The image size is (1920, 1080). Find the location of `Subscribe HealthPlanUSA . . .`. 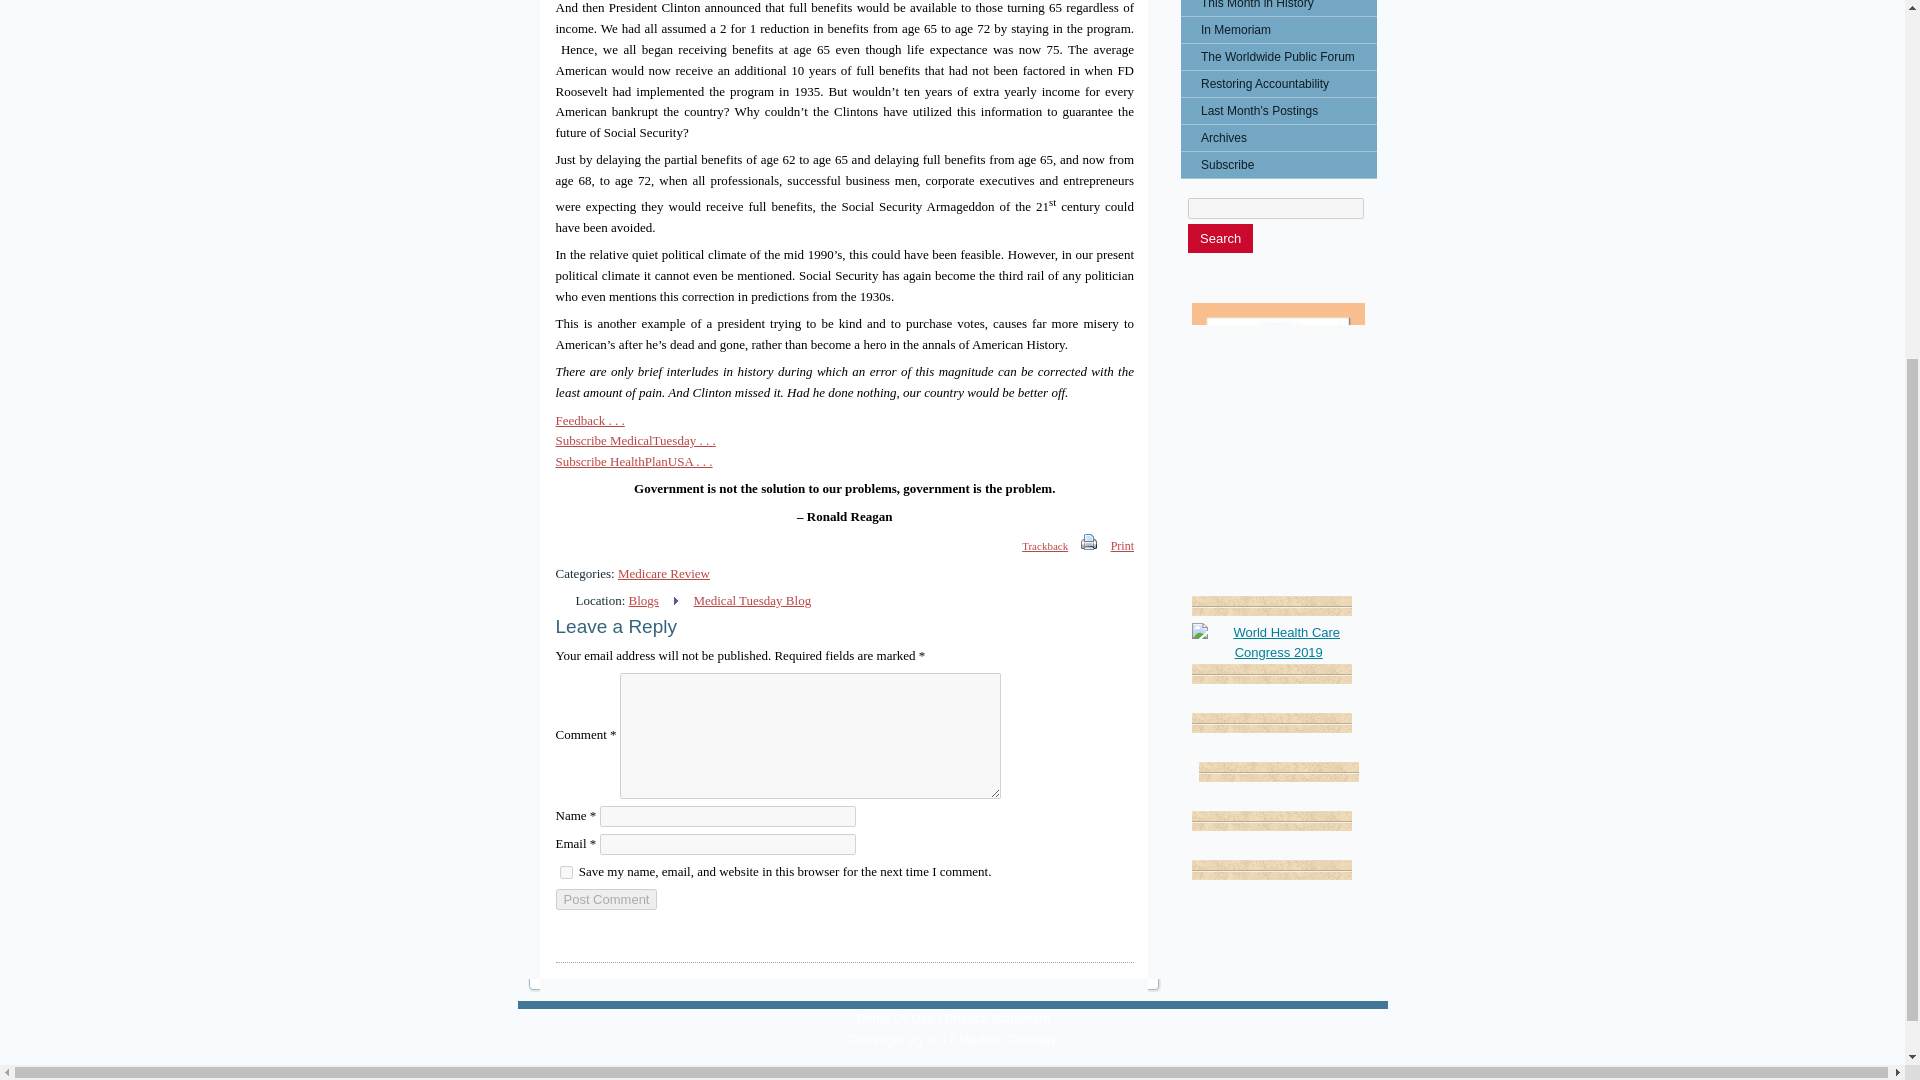

Subscribe HealthPlanUSA . . . is located at coordinates (634, 460).